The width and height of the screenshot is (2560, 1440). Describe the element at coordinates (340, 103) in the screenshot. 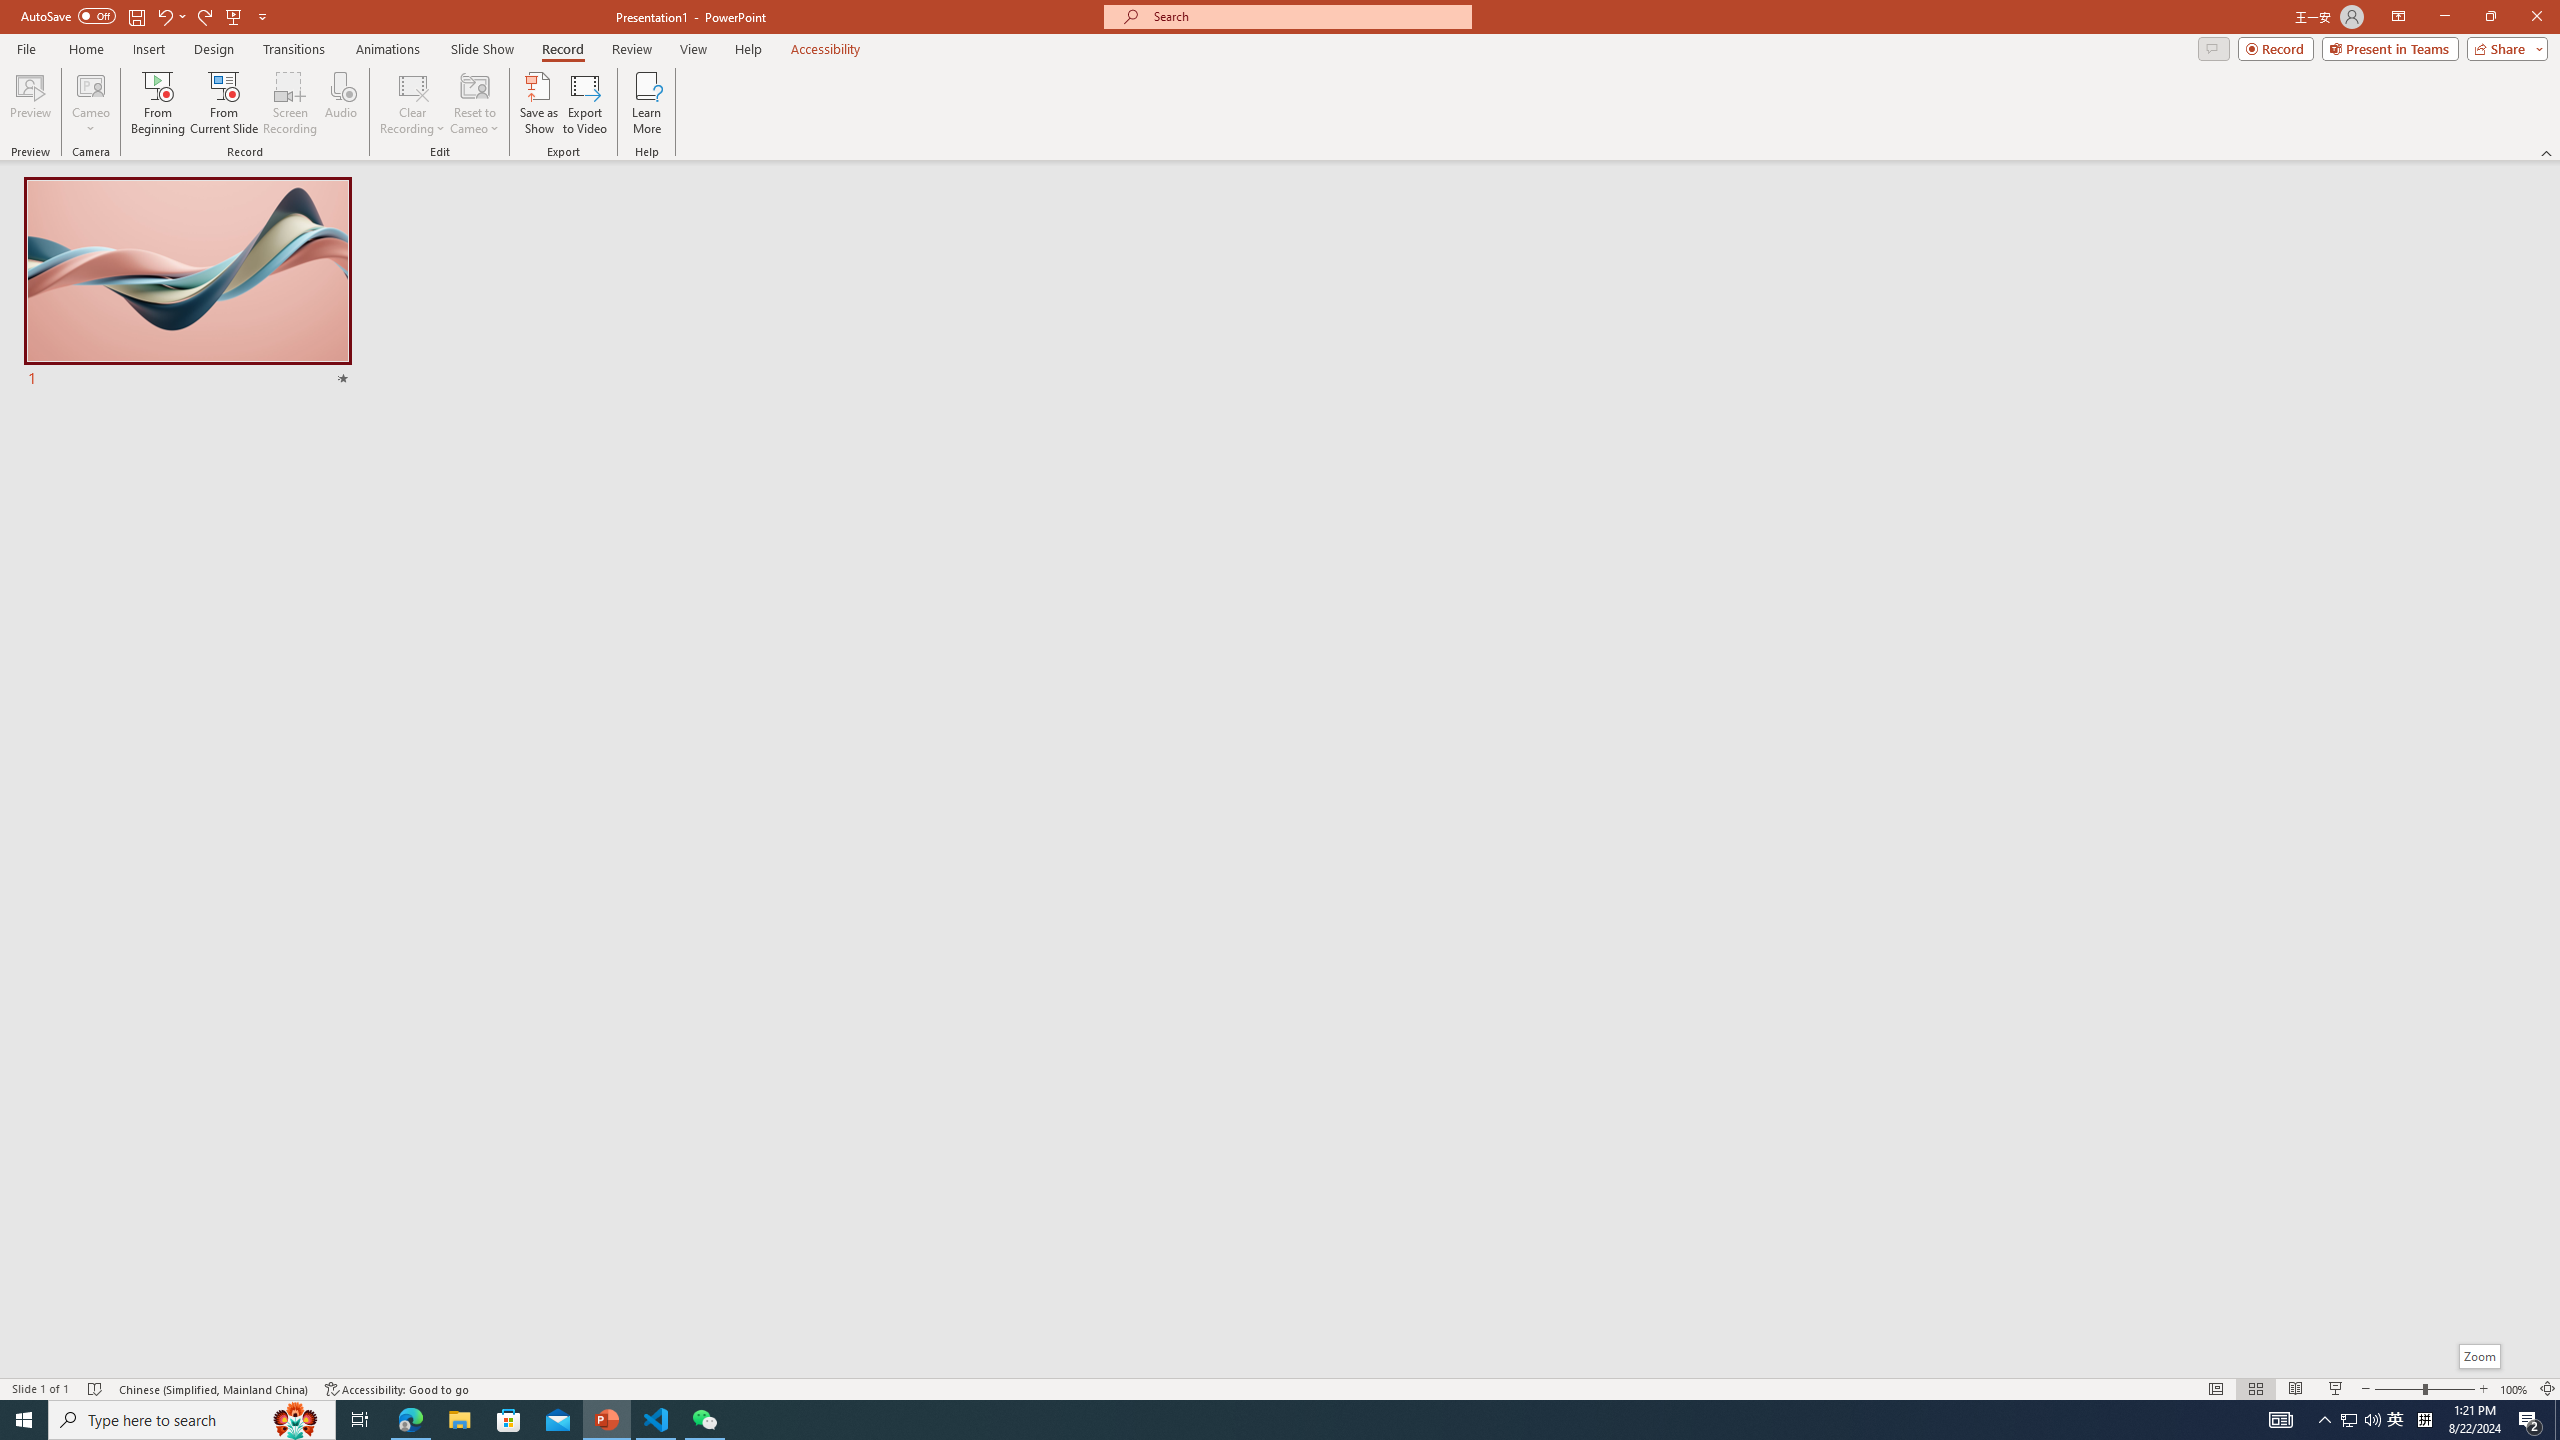

I see `Audio` at that location.